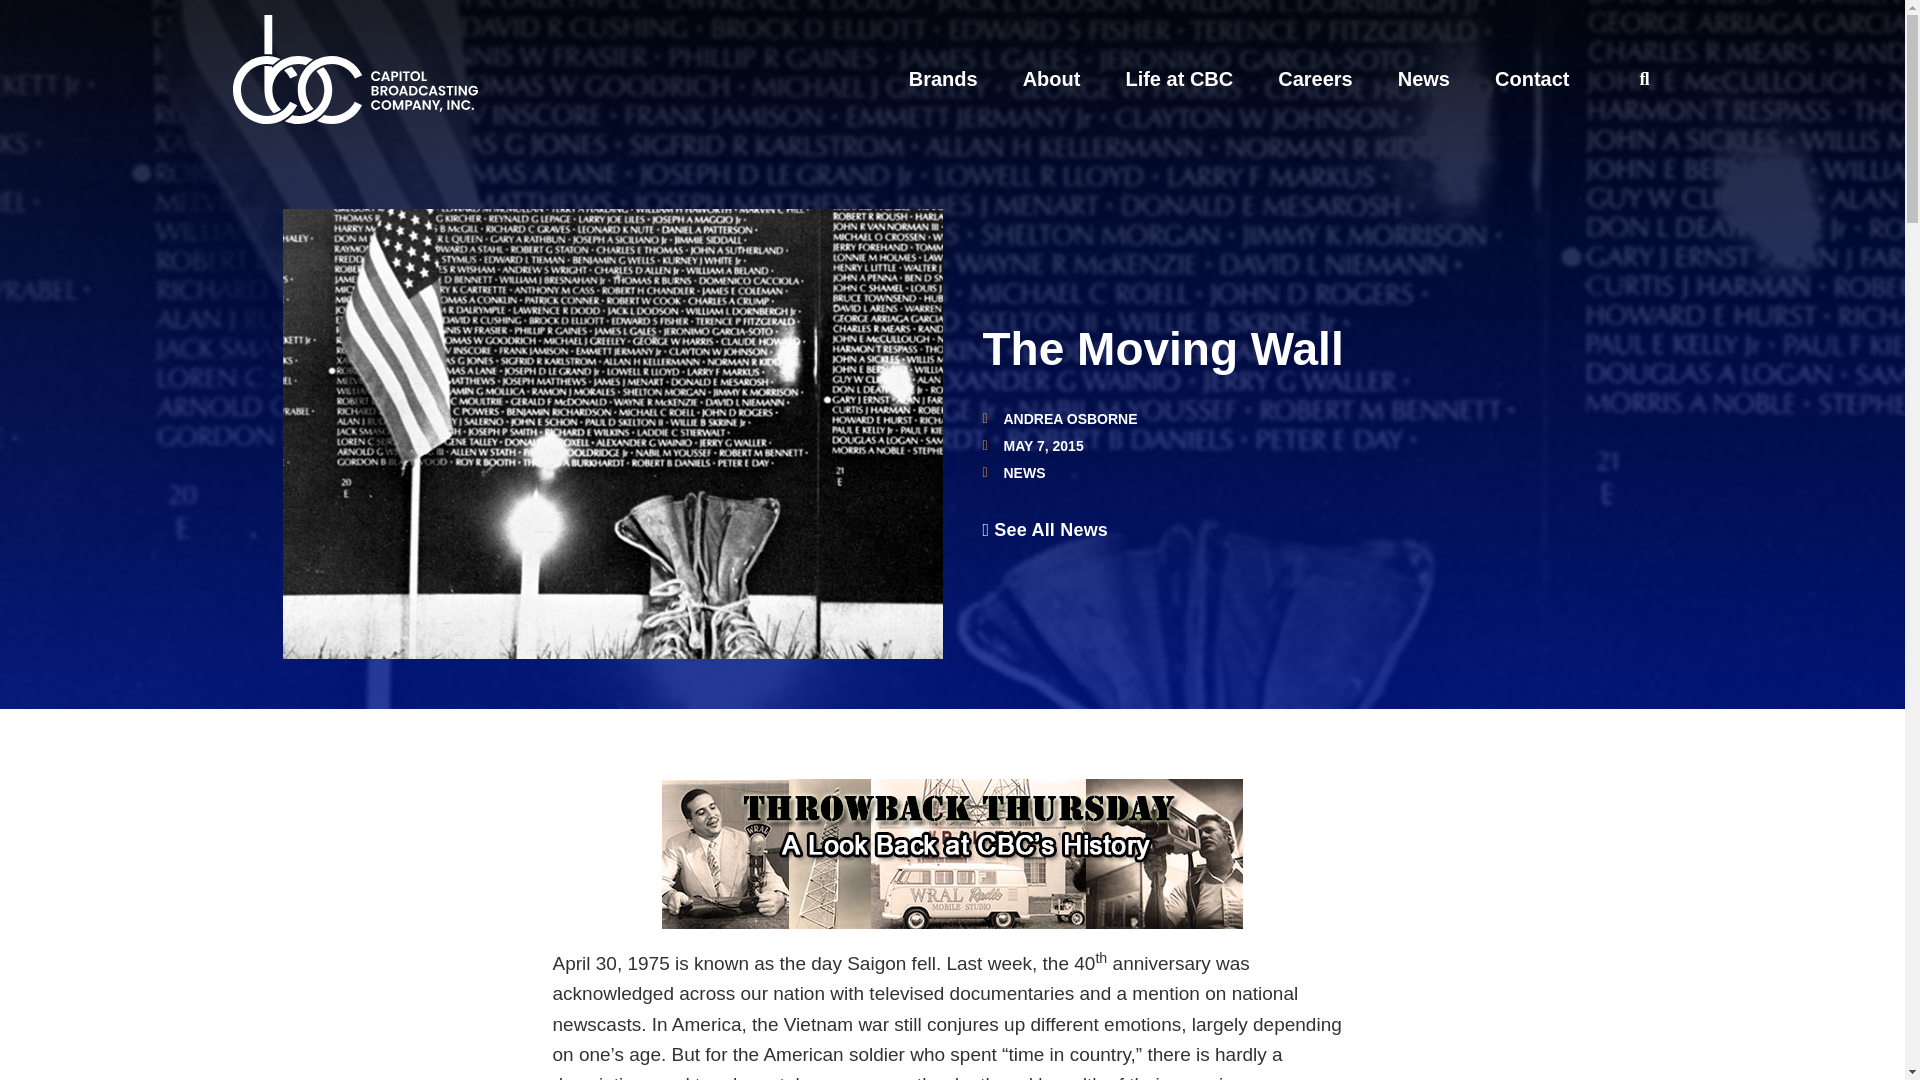 The height and width of the screenshot is (1080, 1920). What do you see at coordinates (1423, 78) in the screenshot?
I see `News` at bounding box center [1423, 78].